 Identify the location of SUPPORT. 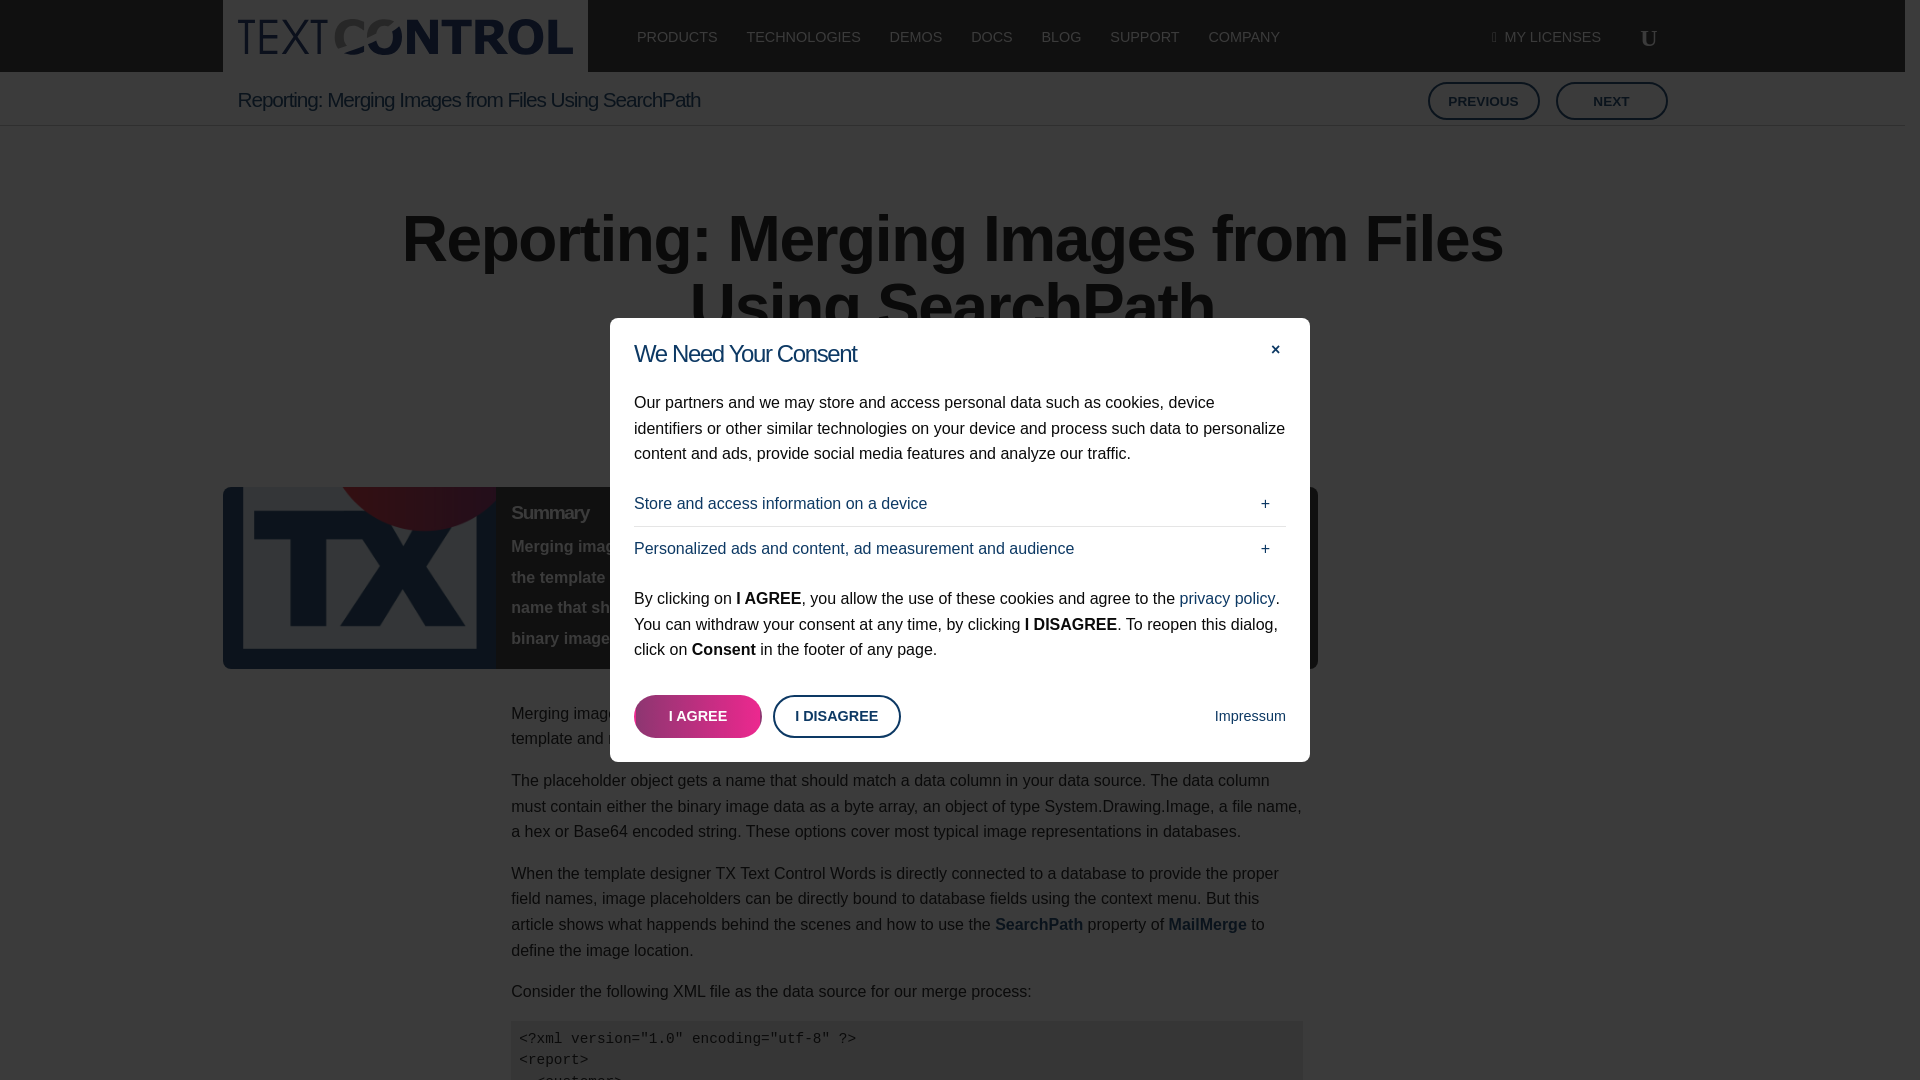
(1145, 36).